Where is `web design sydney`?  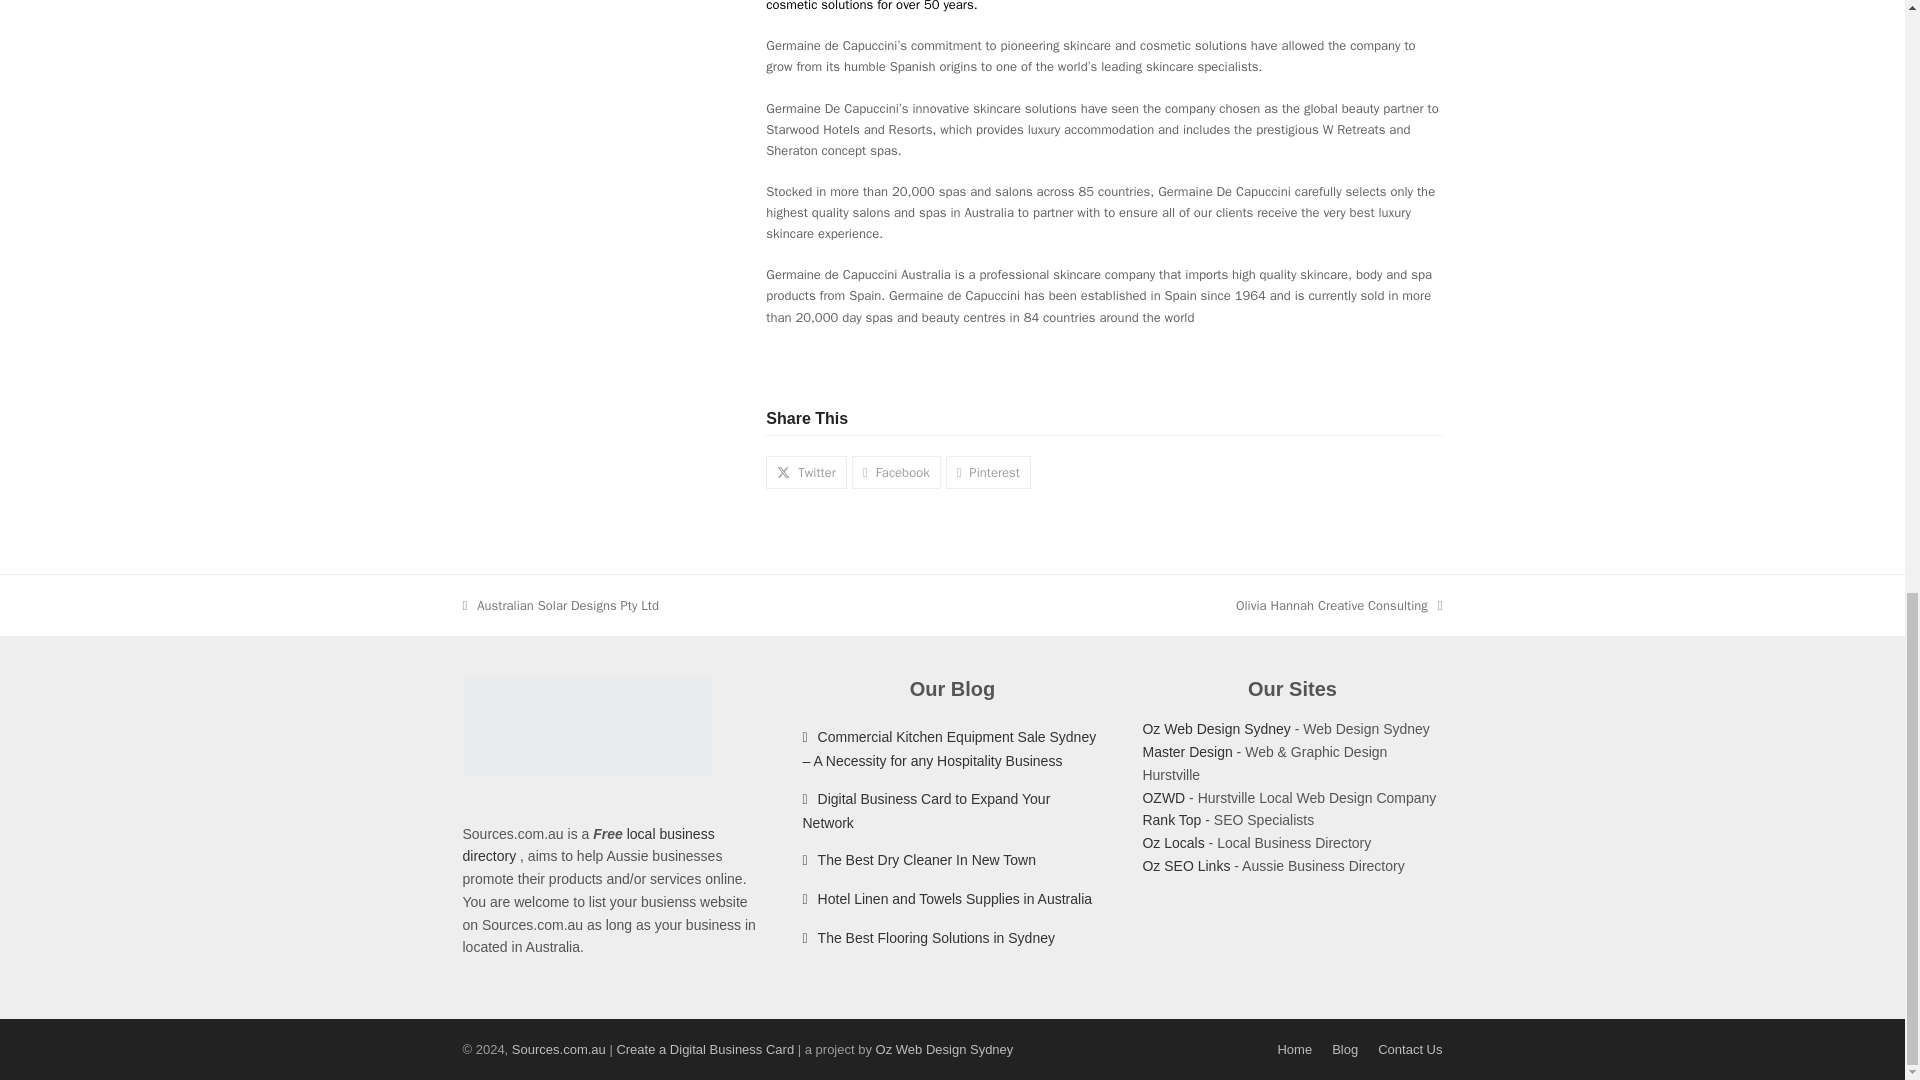 web design sydney is located at coordinates (988, 472).